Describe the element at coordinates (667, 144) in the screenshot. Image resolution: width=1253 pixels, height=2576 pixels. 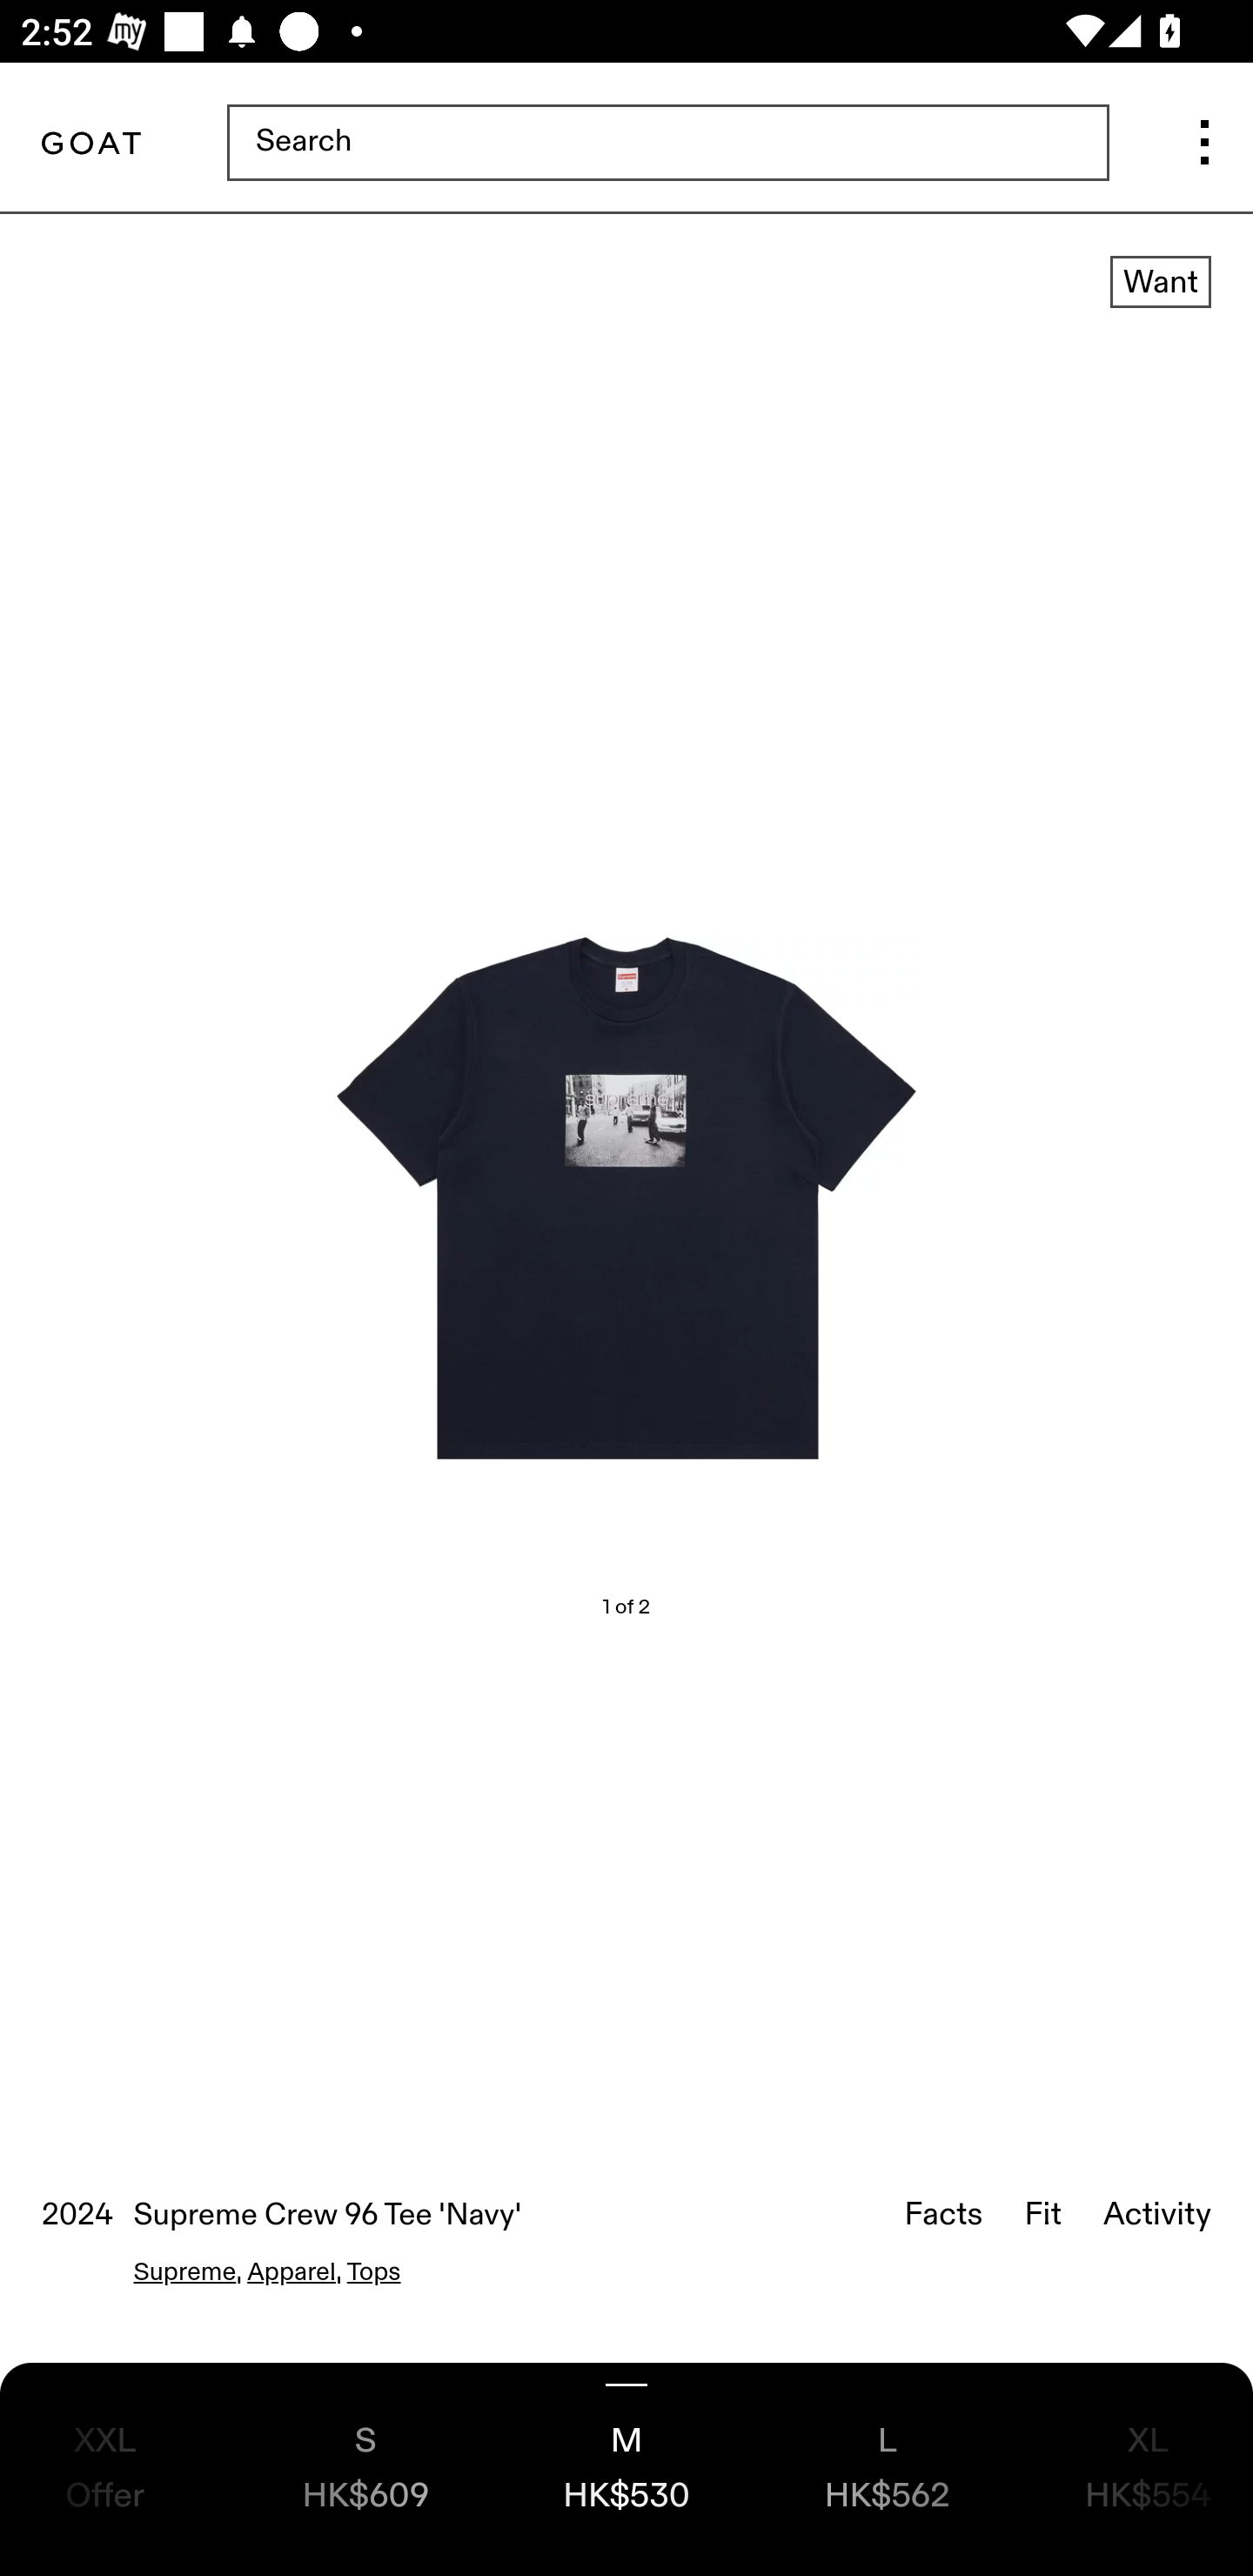
I see `Search` at that location.